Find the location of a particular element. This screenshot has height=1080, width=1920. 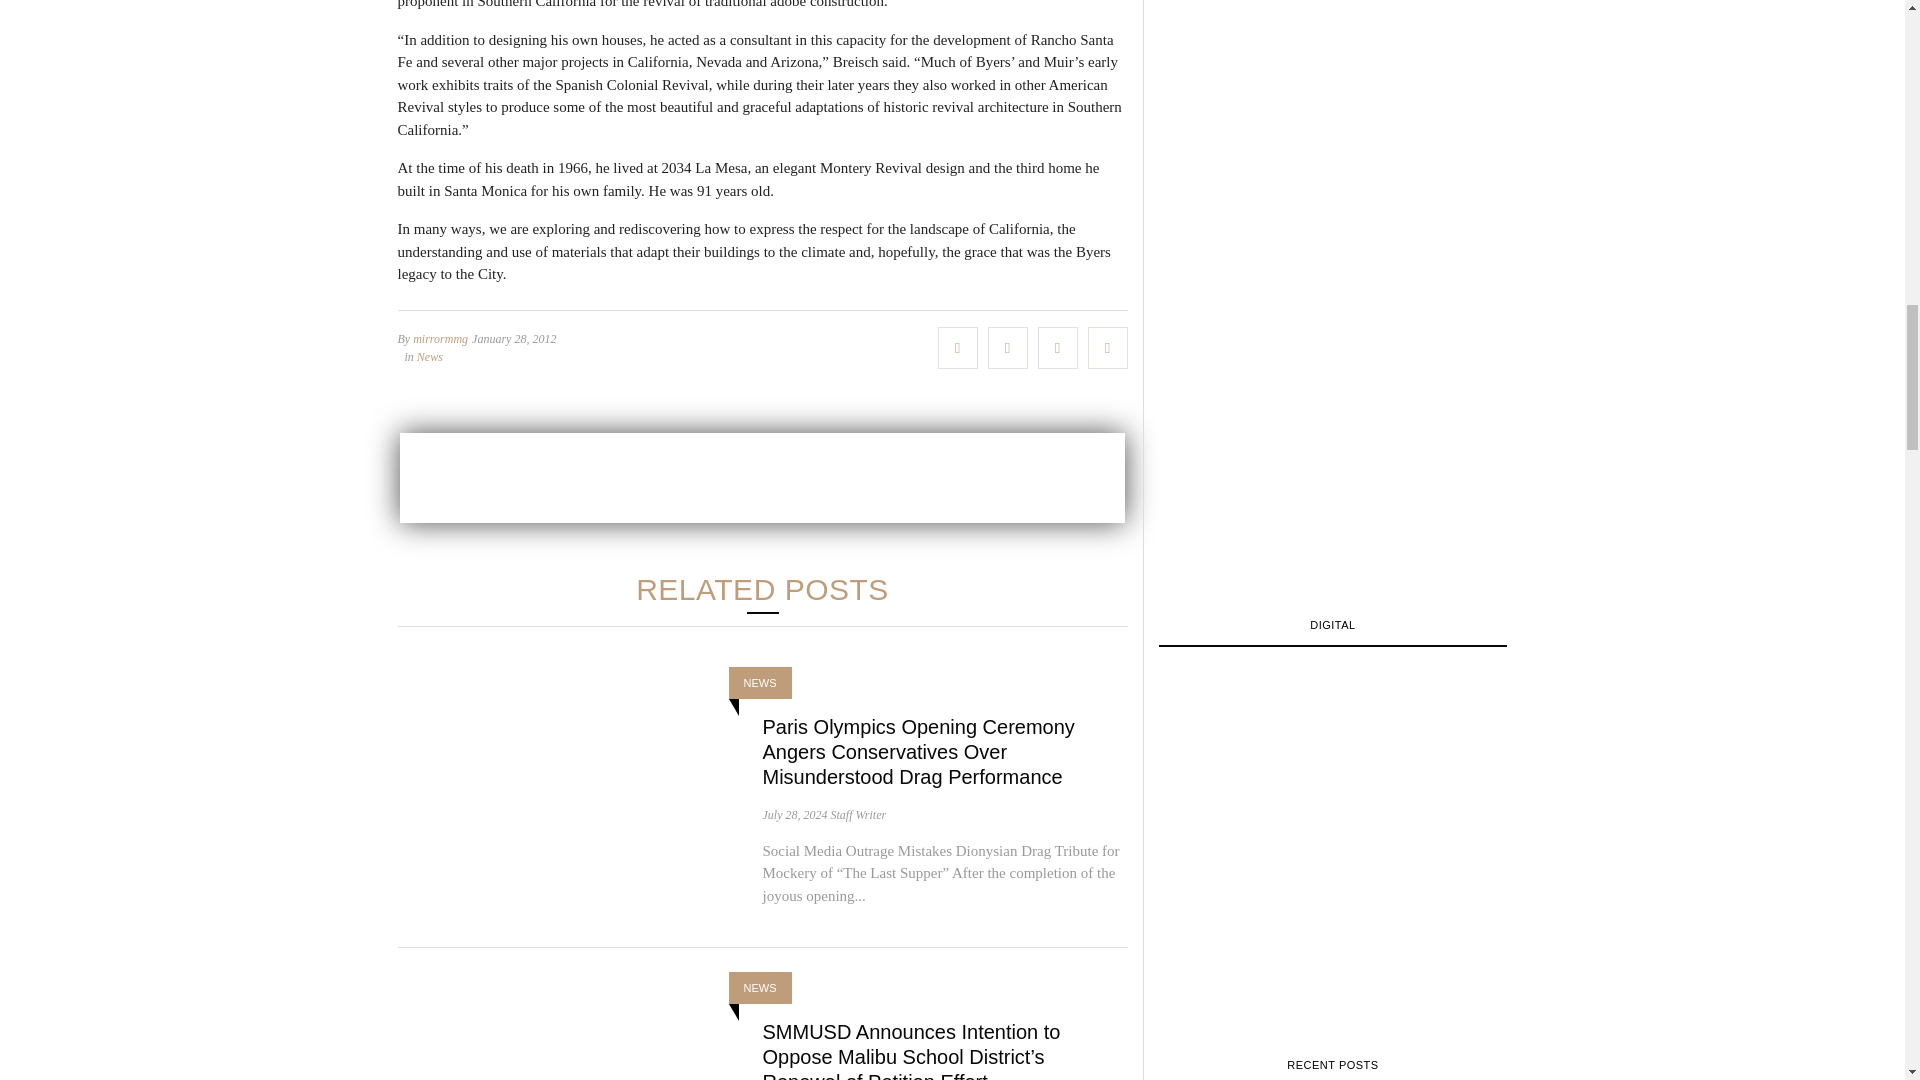

Posts by Staff Writer is located at coordinates (857, 814).